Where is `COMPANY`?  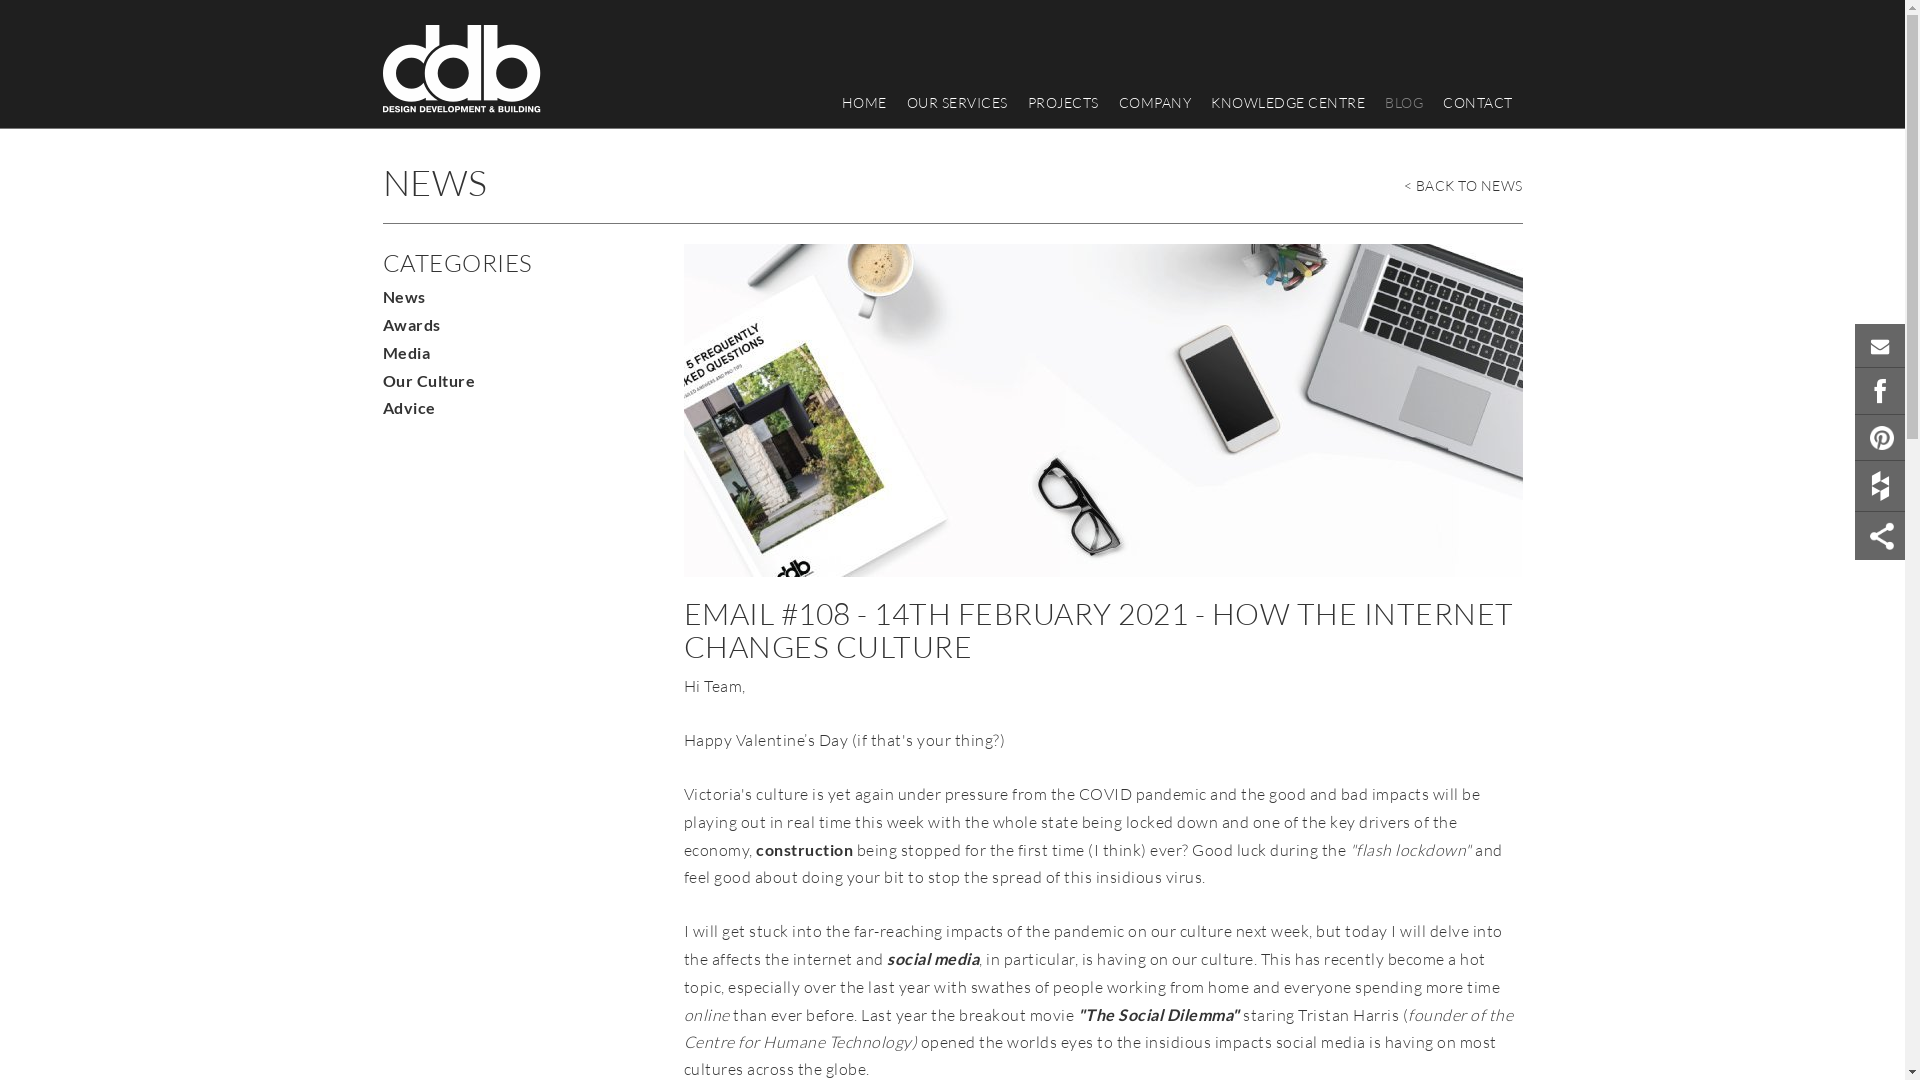
COMPANY is located at coordinates (1154, 103).